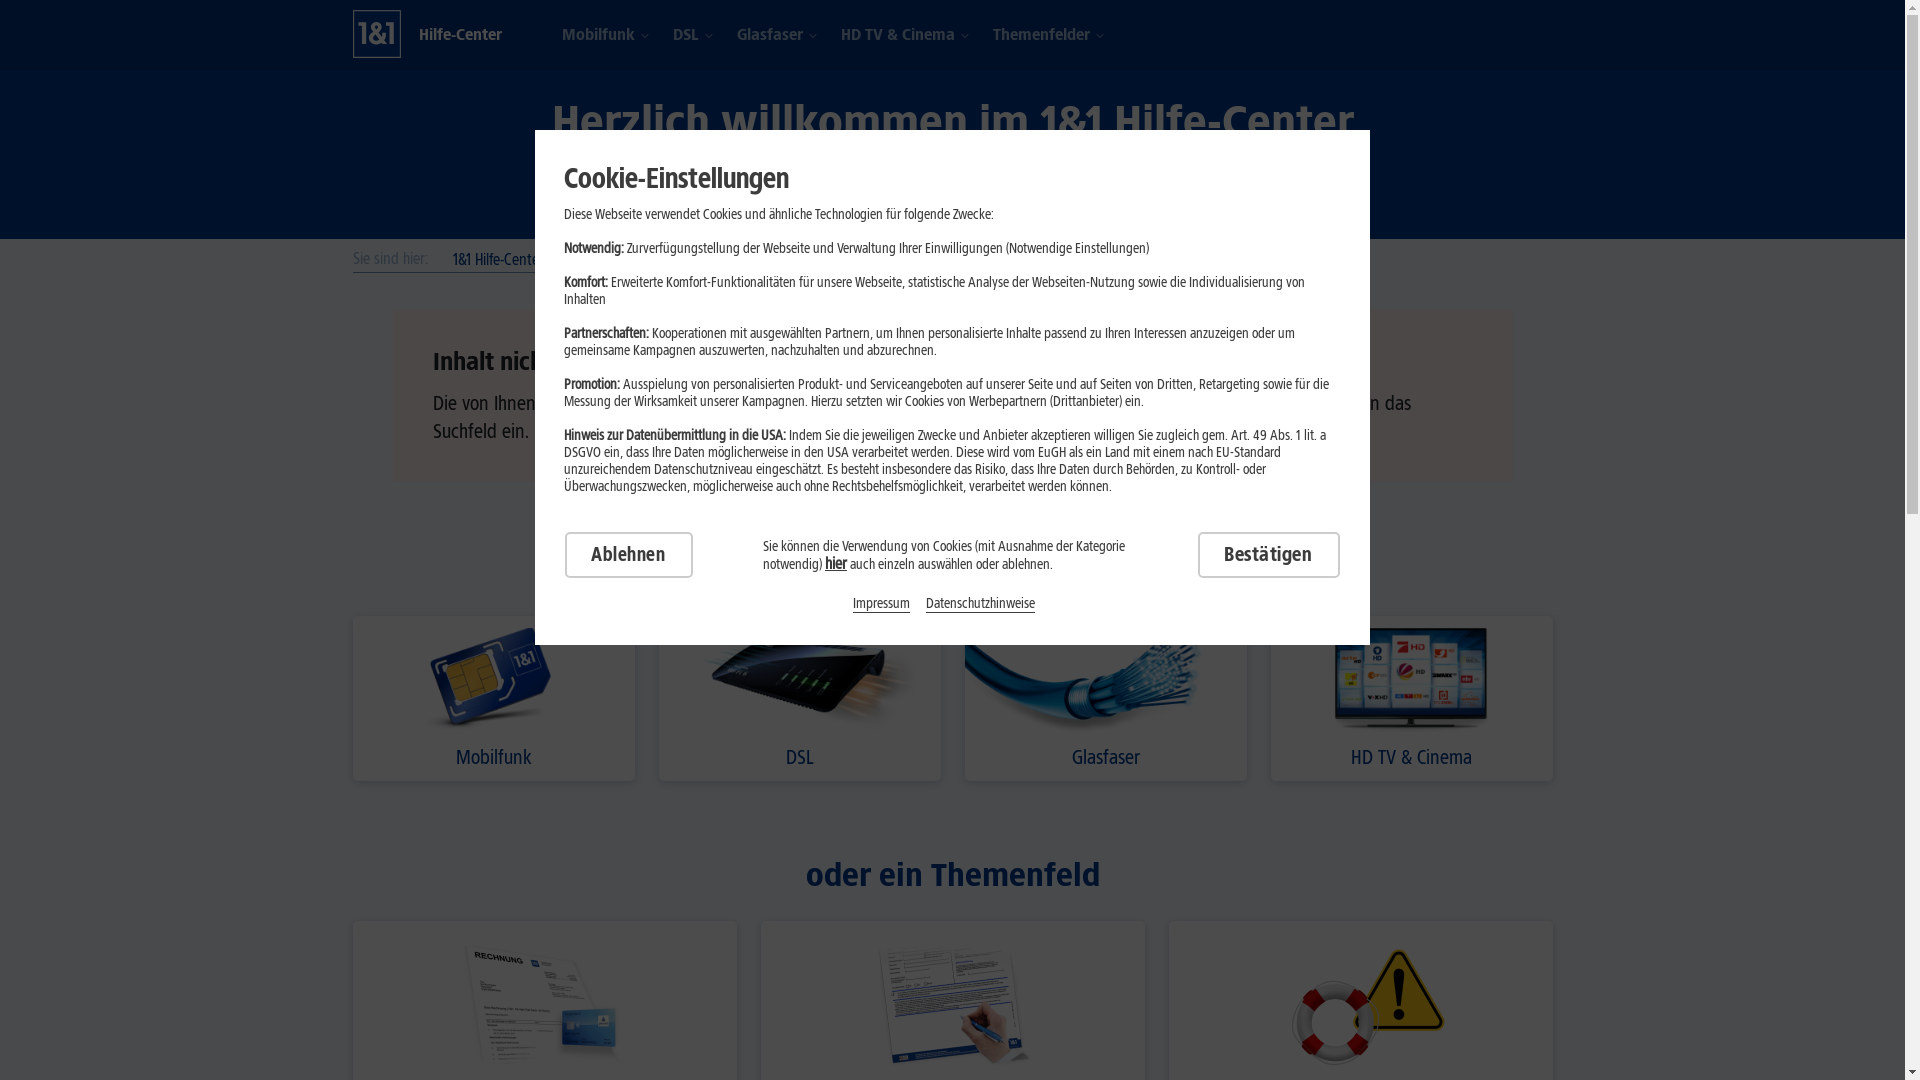  What do you see at coordinates (1105, 698) in the screenshot?
I see `Glasfaser` at bounding box center [1105, 698].